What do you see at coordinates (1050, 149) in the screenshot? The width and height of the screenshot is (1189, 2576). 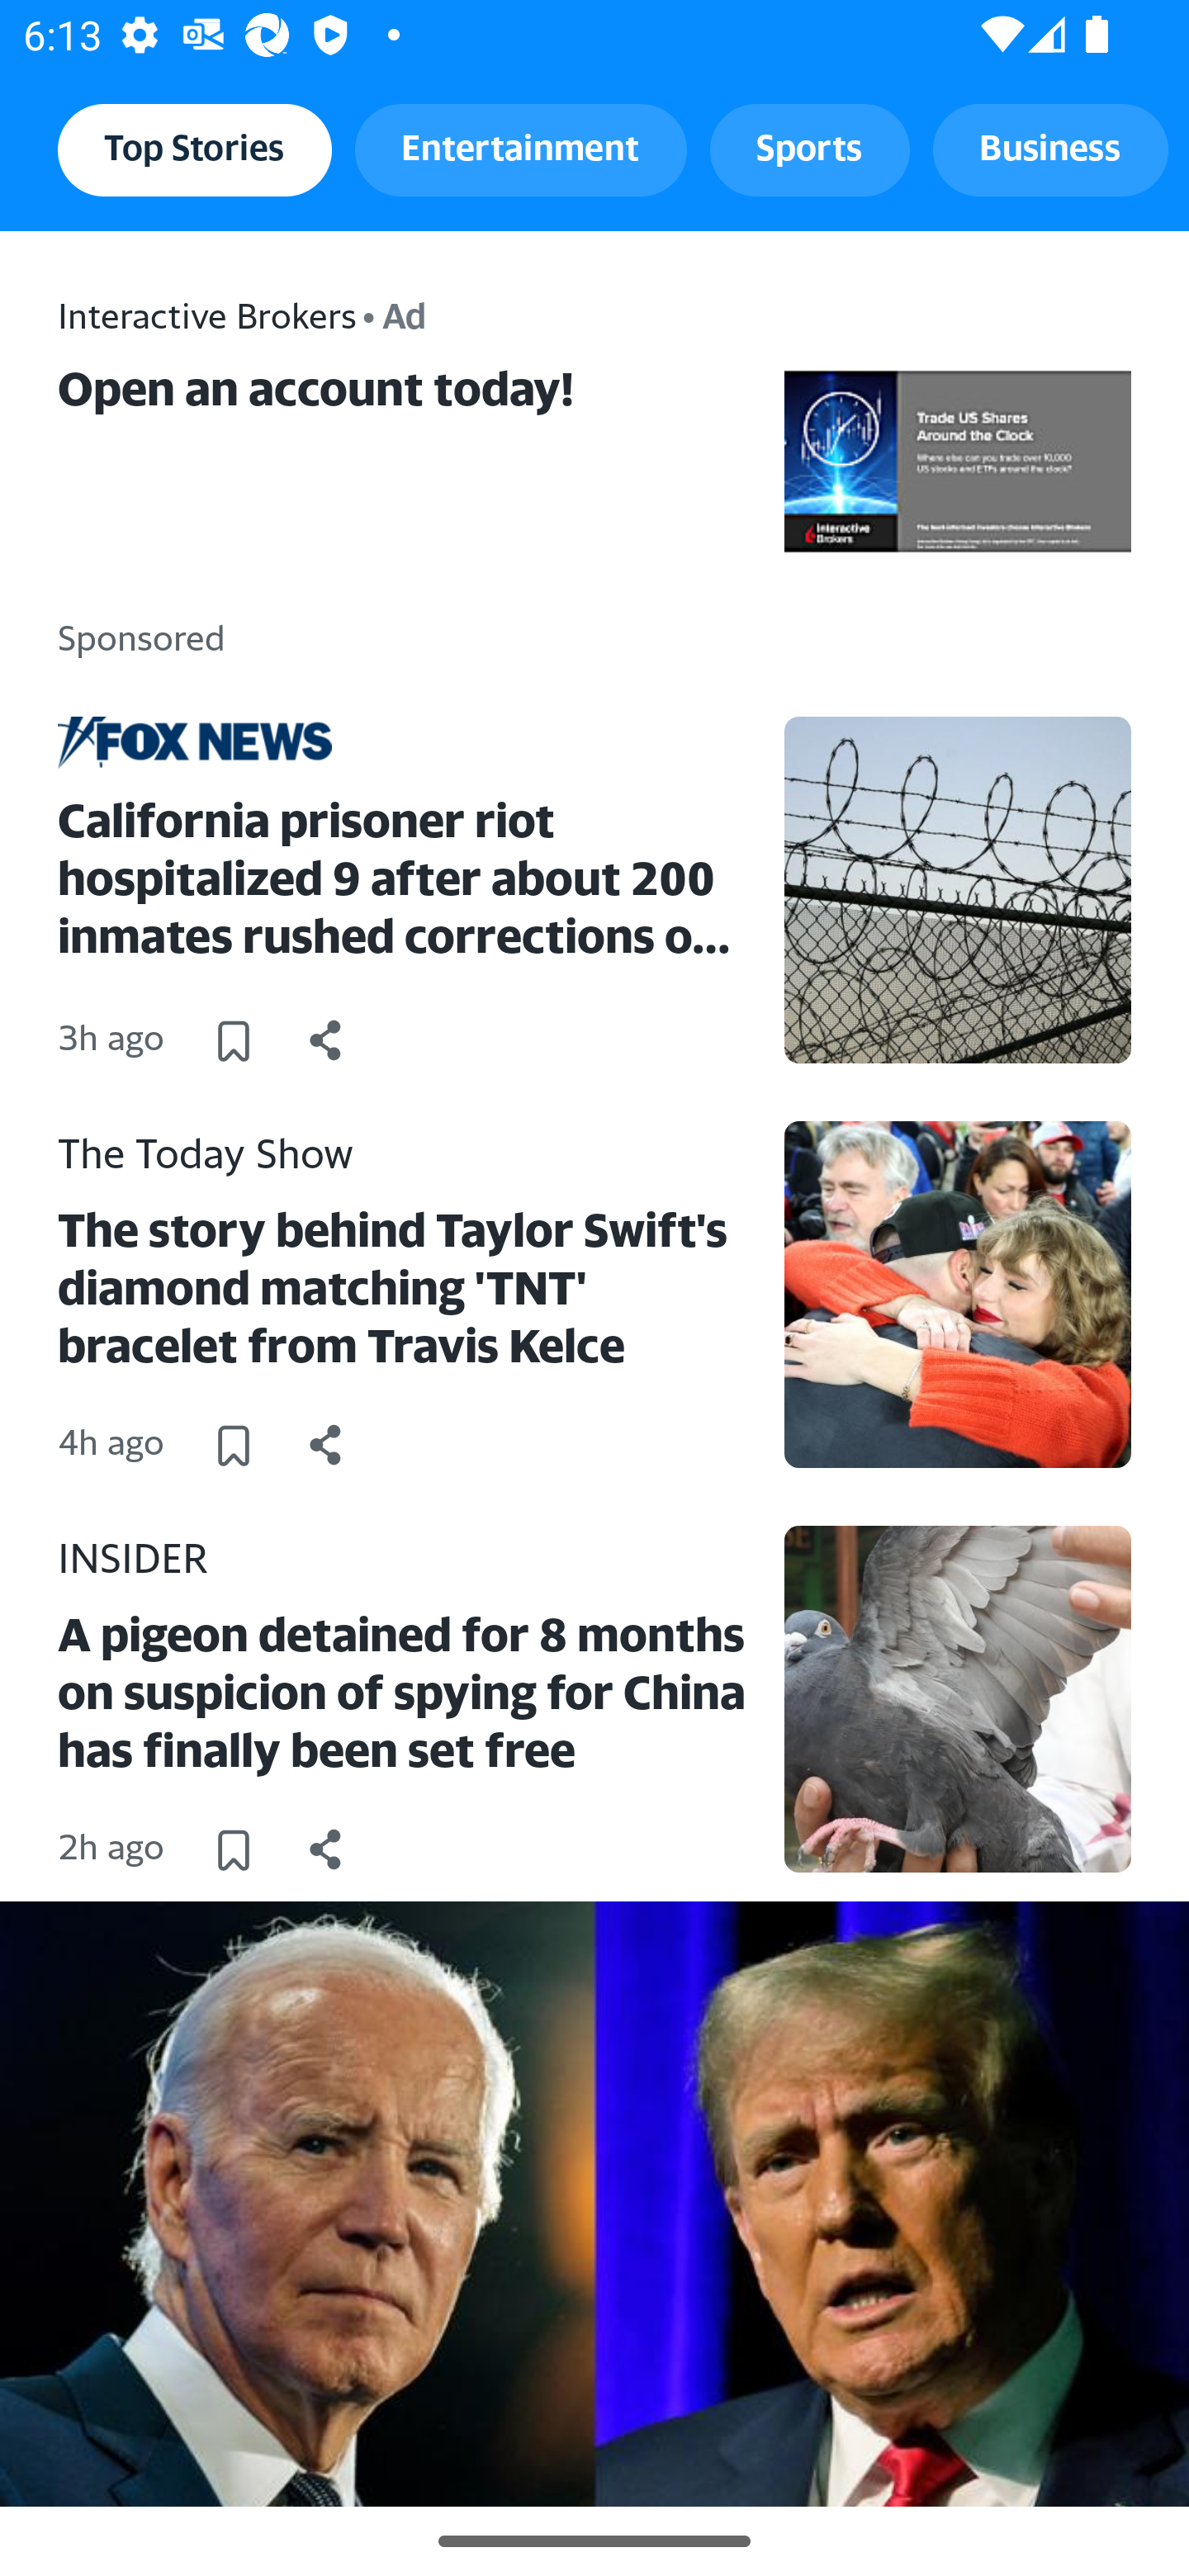 I see `Business` at bounding box center [1050, 149].